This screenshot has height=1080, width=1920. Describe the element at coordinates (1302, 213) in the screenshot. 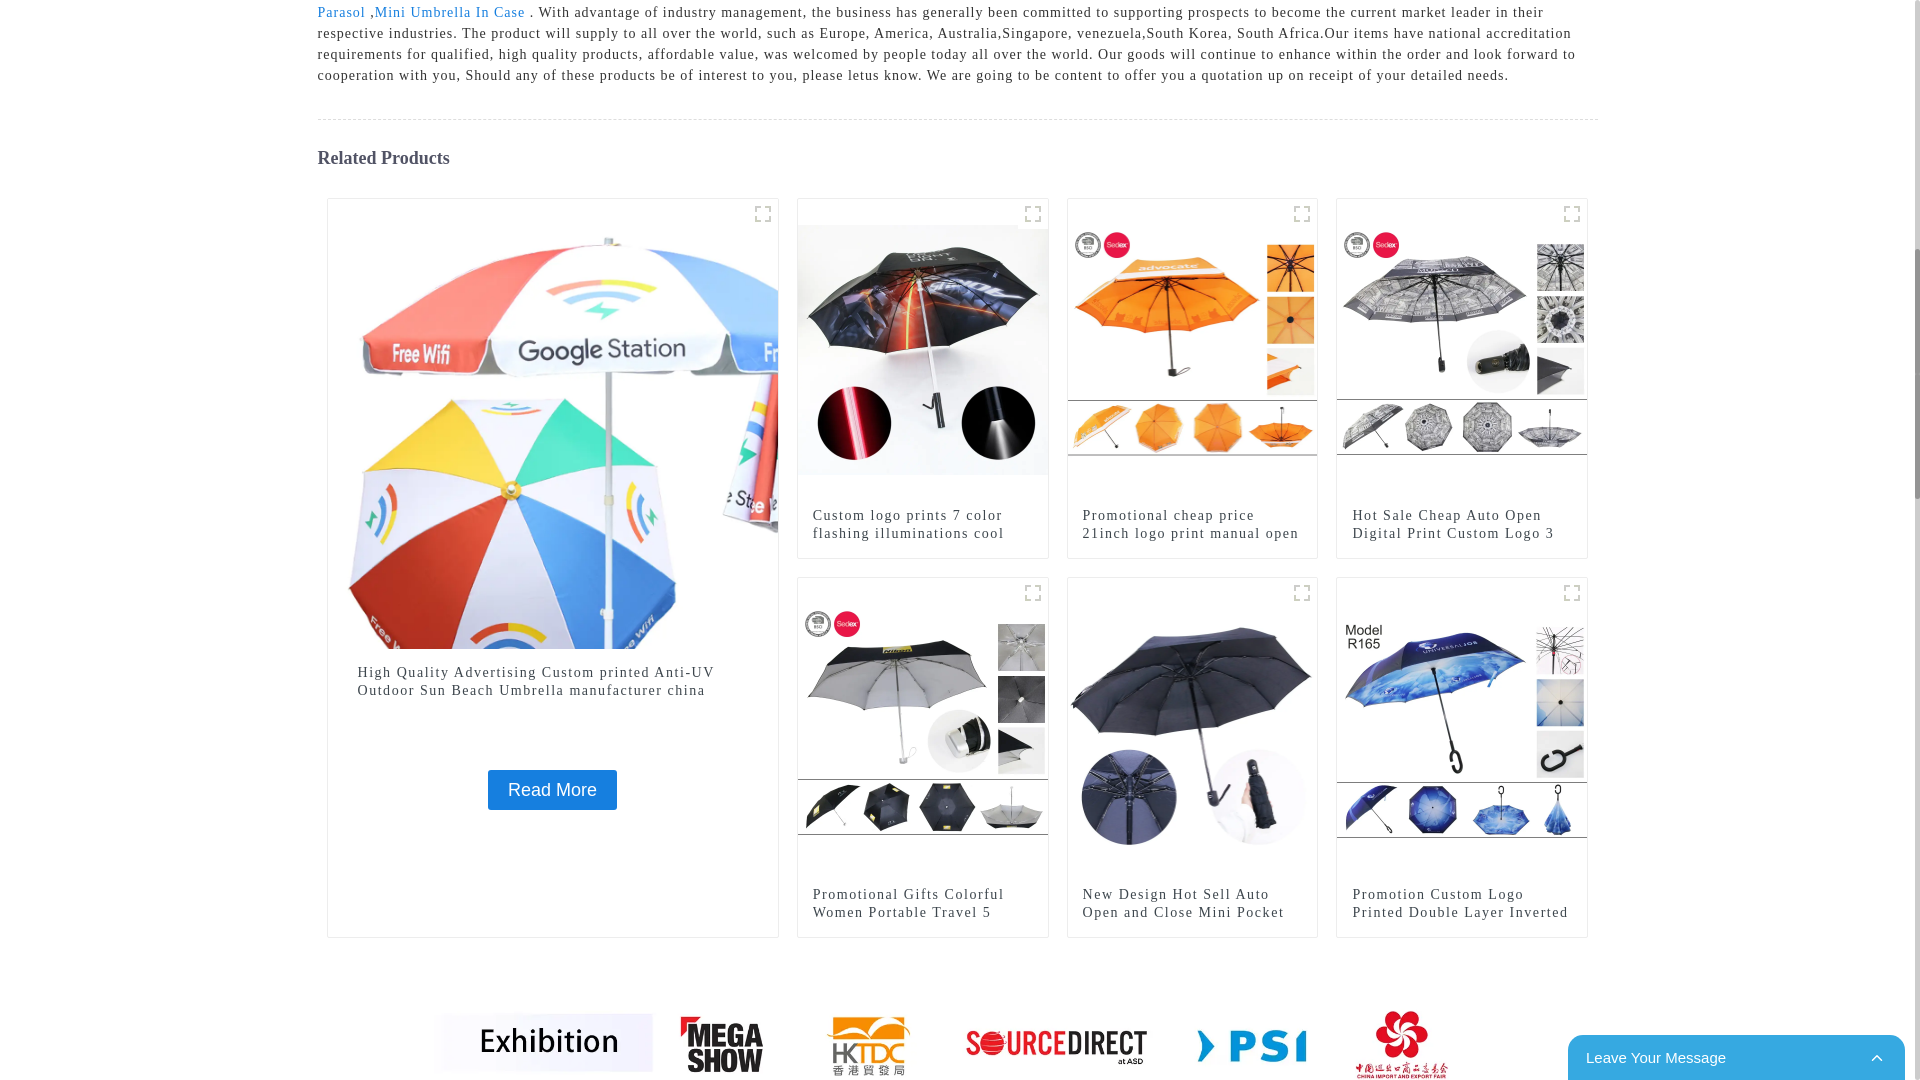

I see `F307 S` at that location.